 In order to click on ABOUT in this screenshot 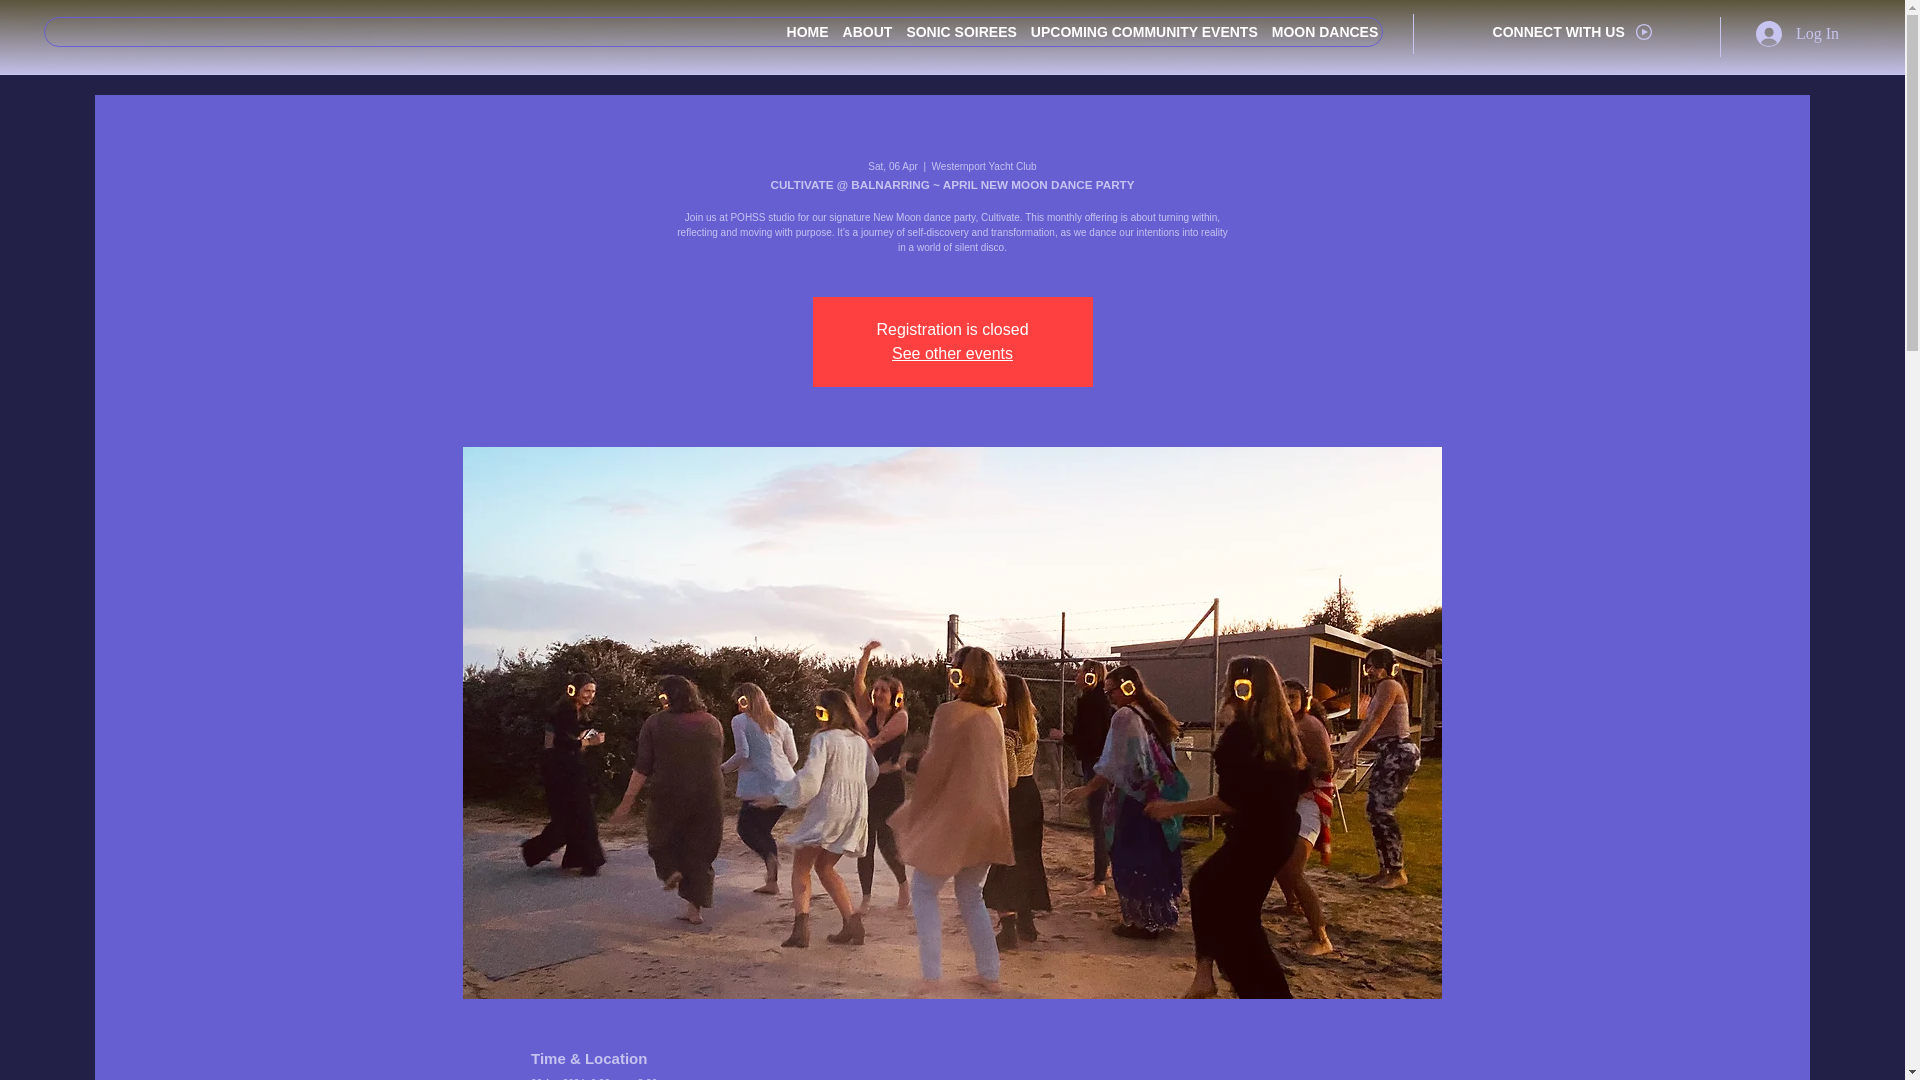, I will do `click(868, 32)`.